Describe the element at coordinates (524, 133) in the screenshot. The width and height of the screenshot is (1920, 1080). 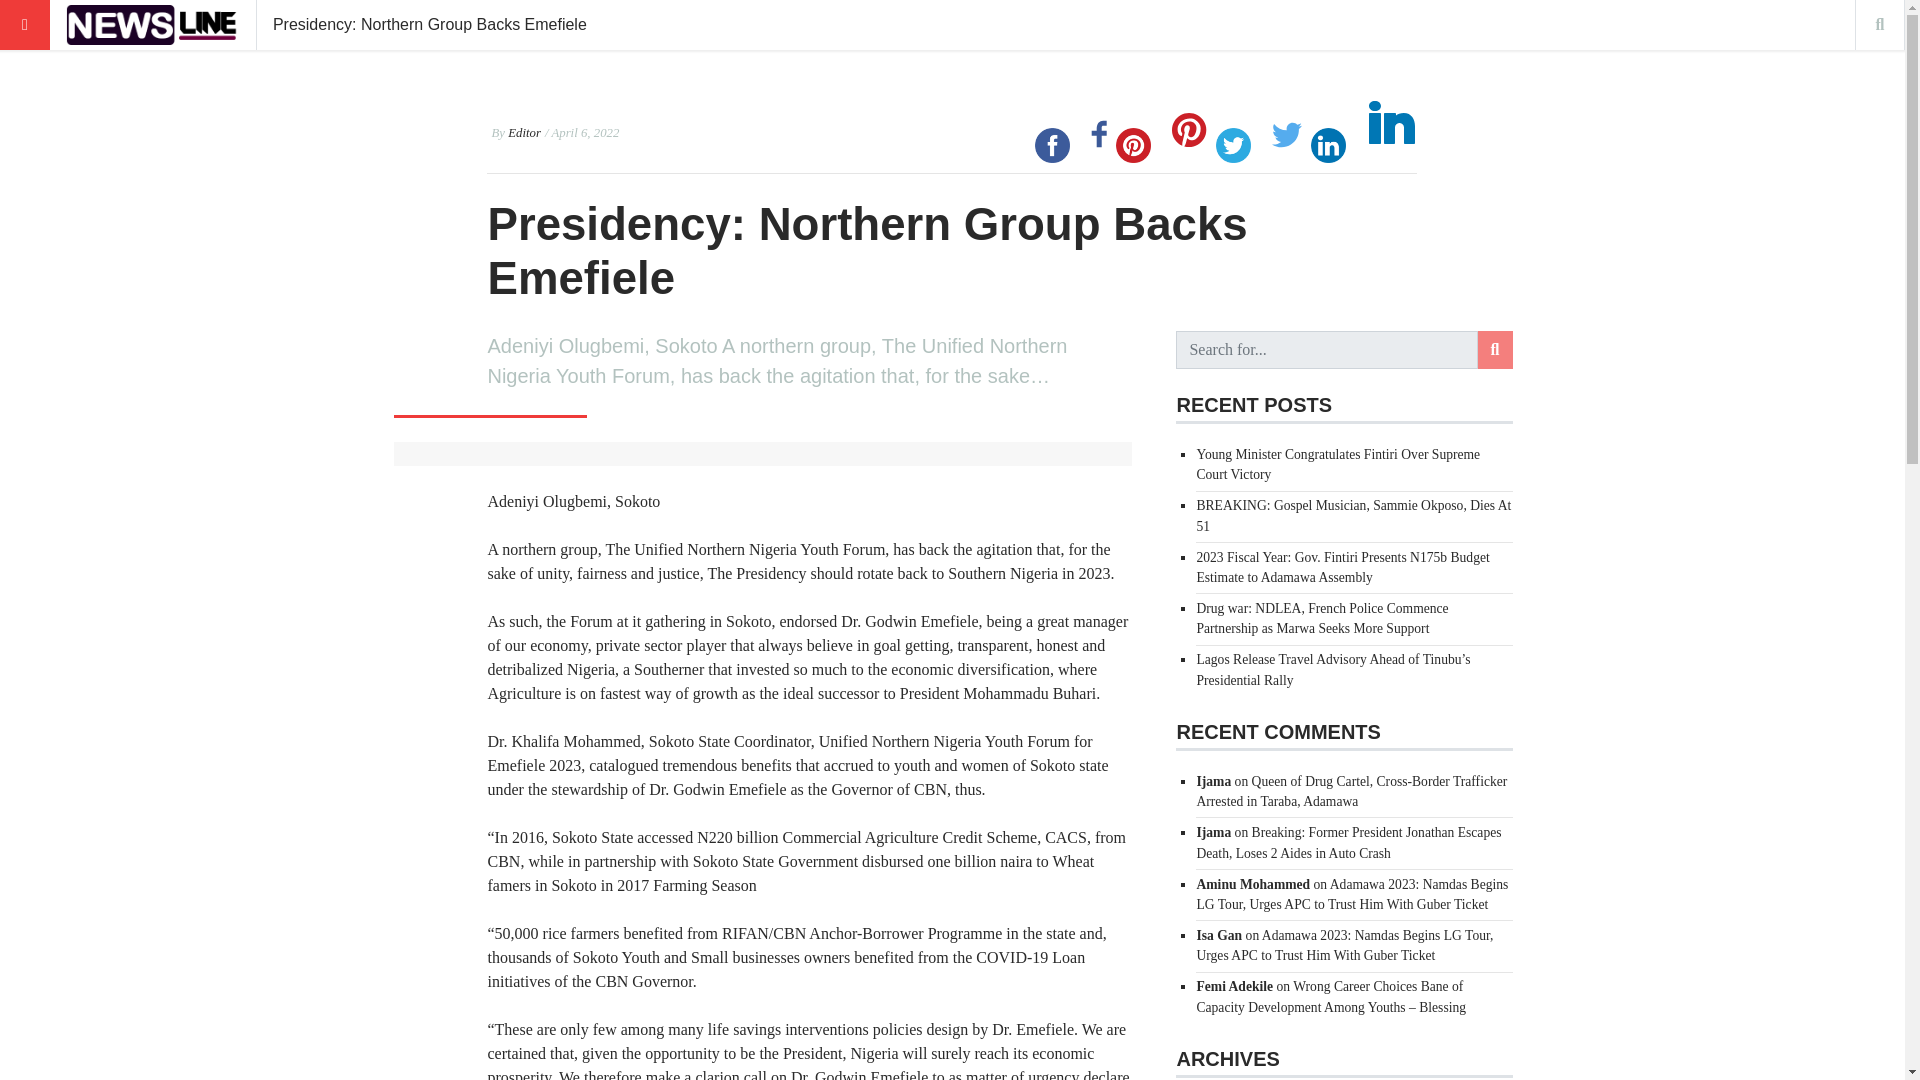
I see `Posts by Editor` at that location.